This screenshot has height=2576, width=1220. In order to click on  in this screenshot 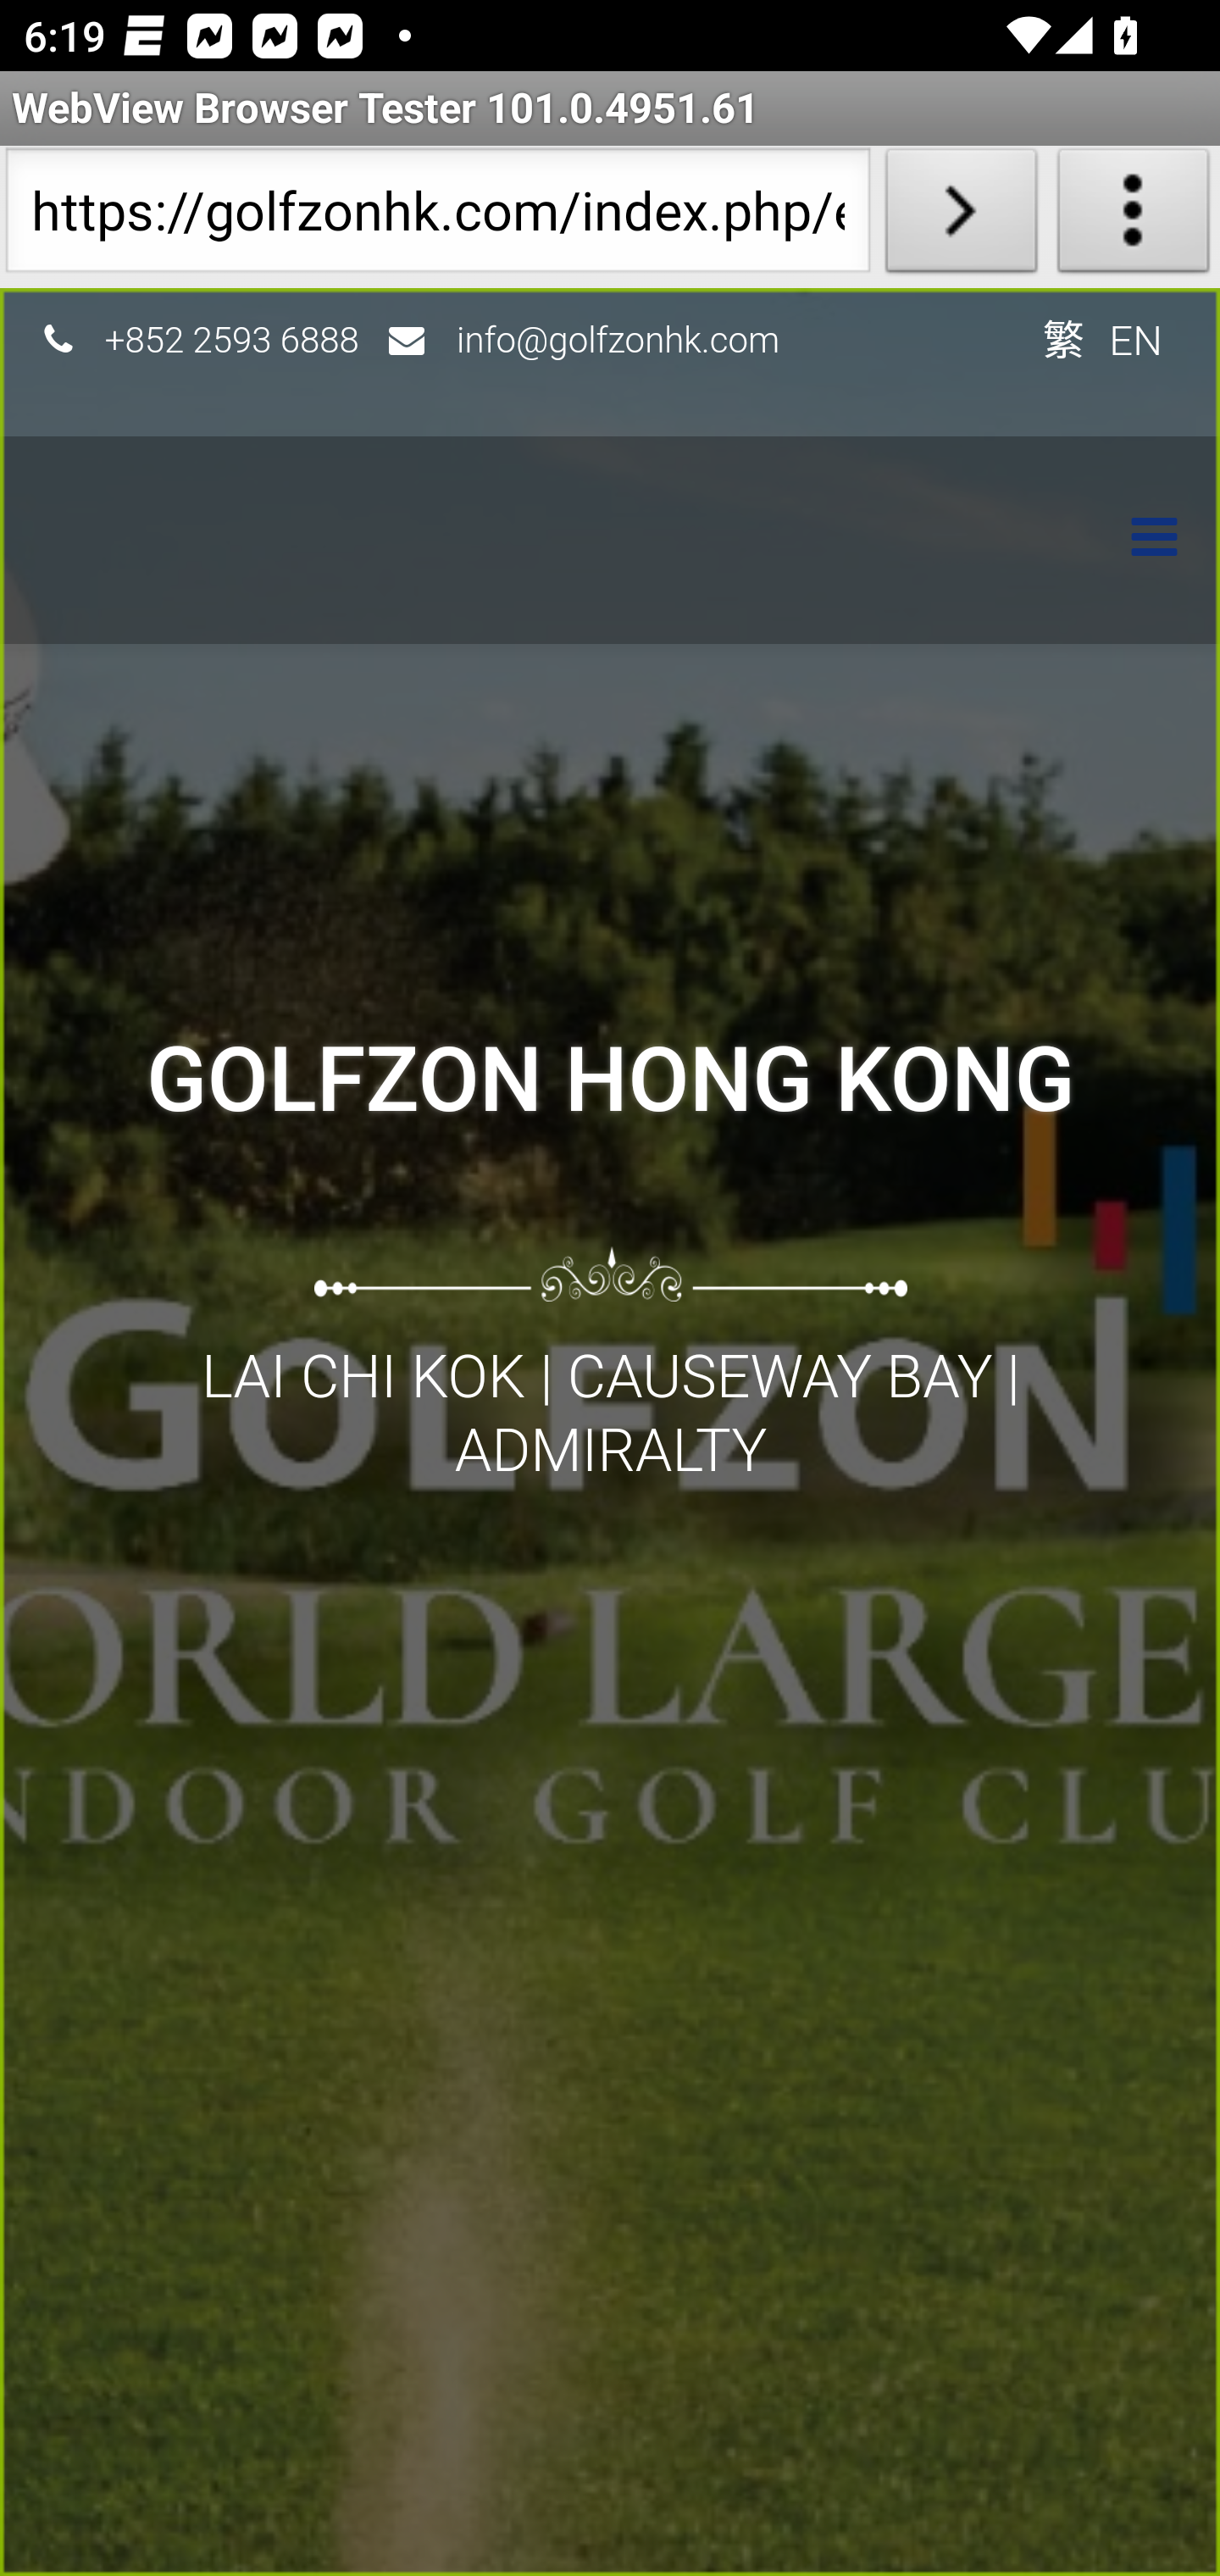, I will do `click(1139, 541)`.